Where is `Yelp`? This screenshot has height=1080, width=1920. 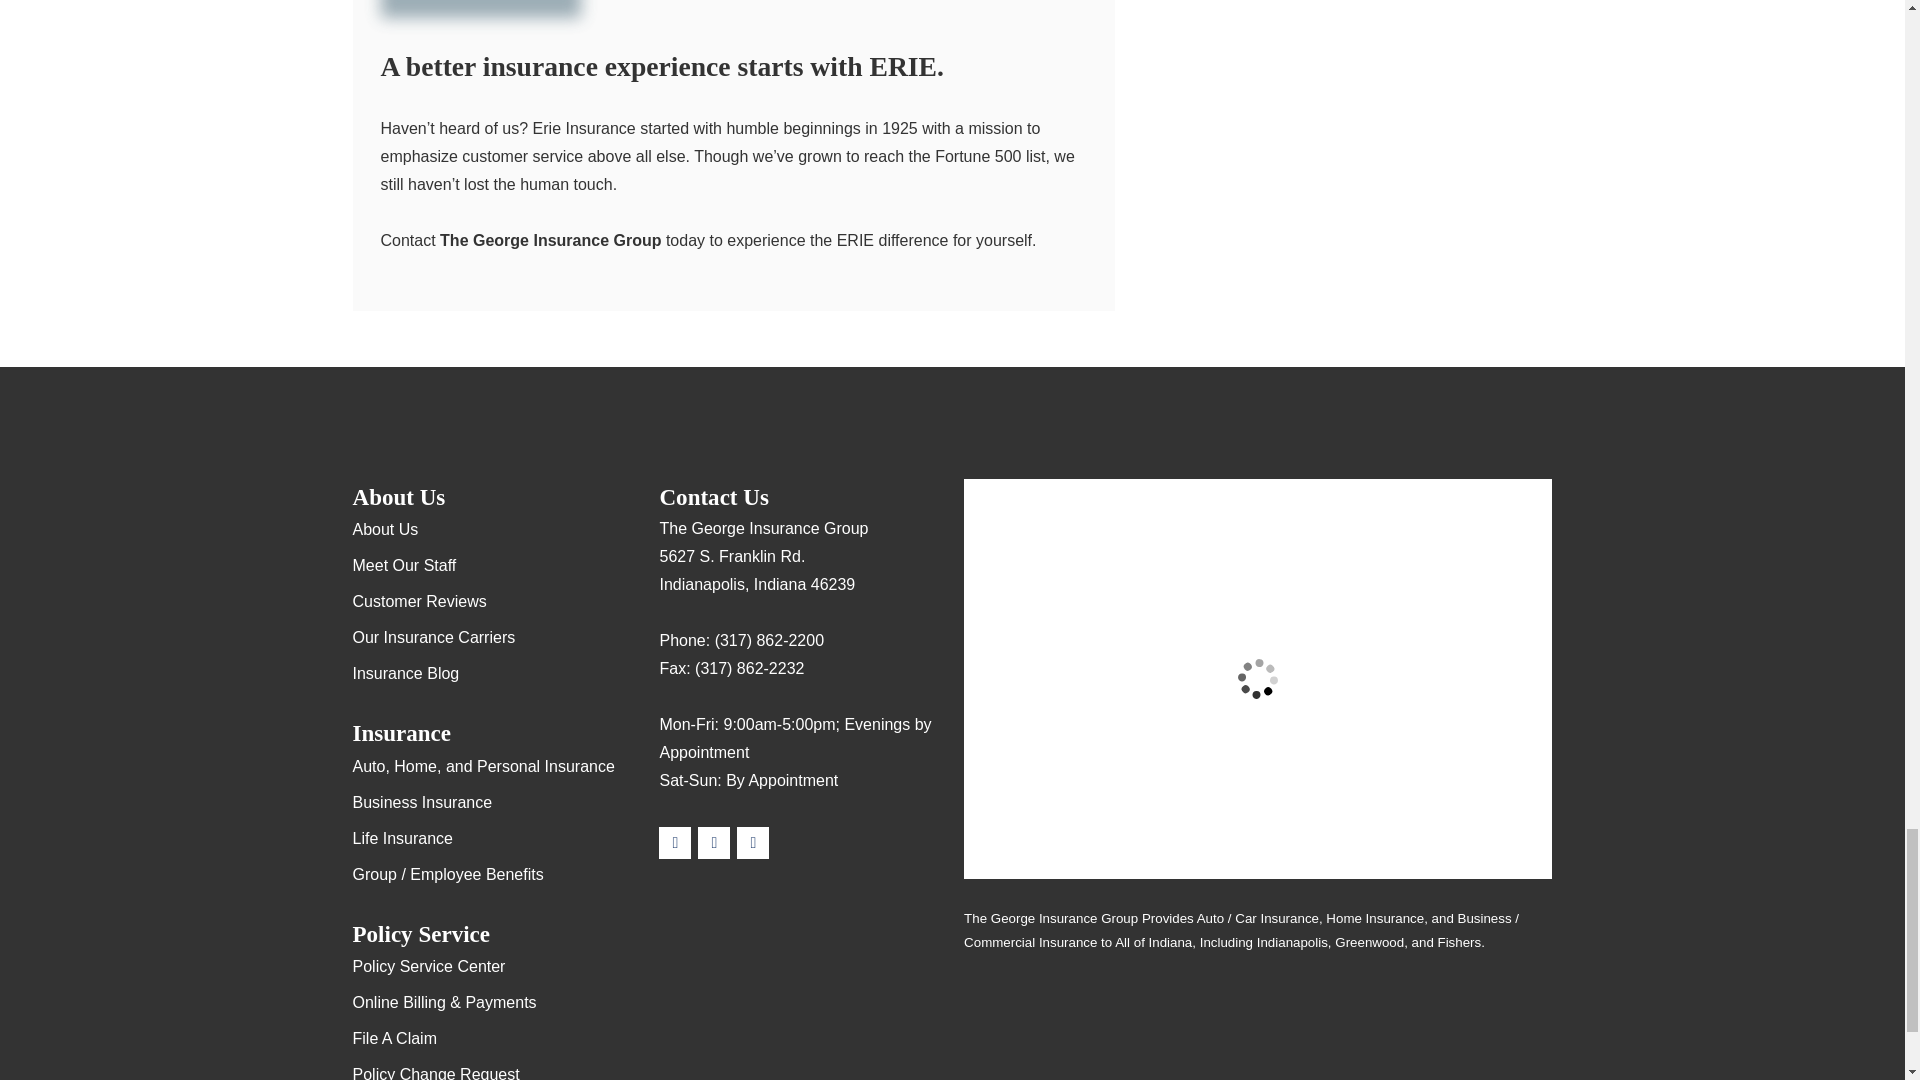 Yelp is located at coordinates (714, 842).